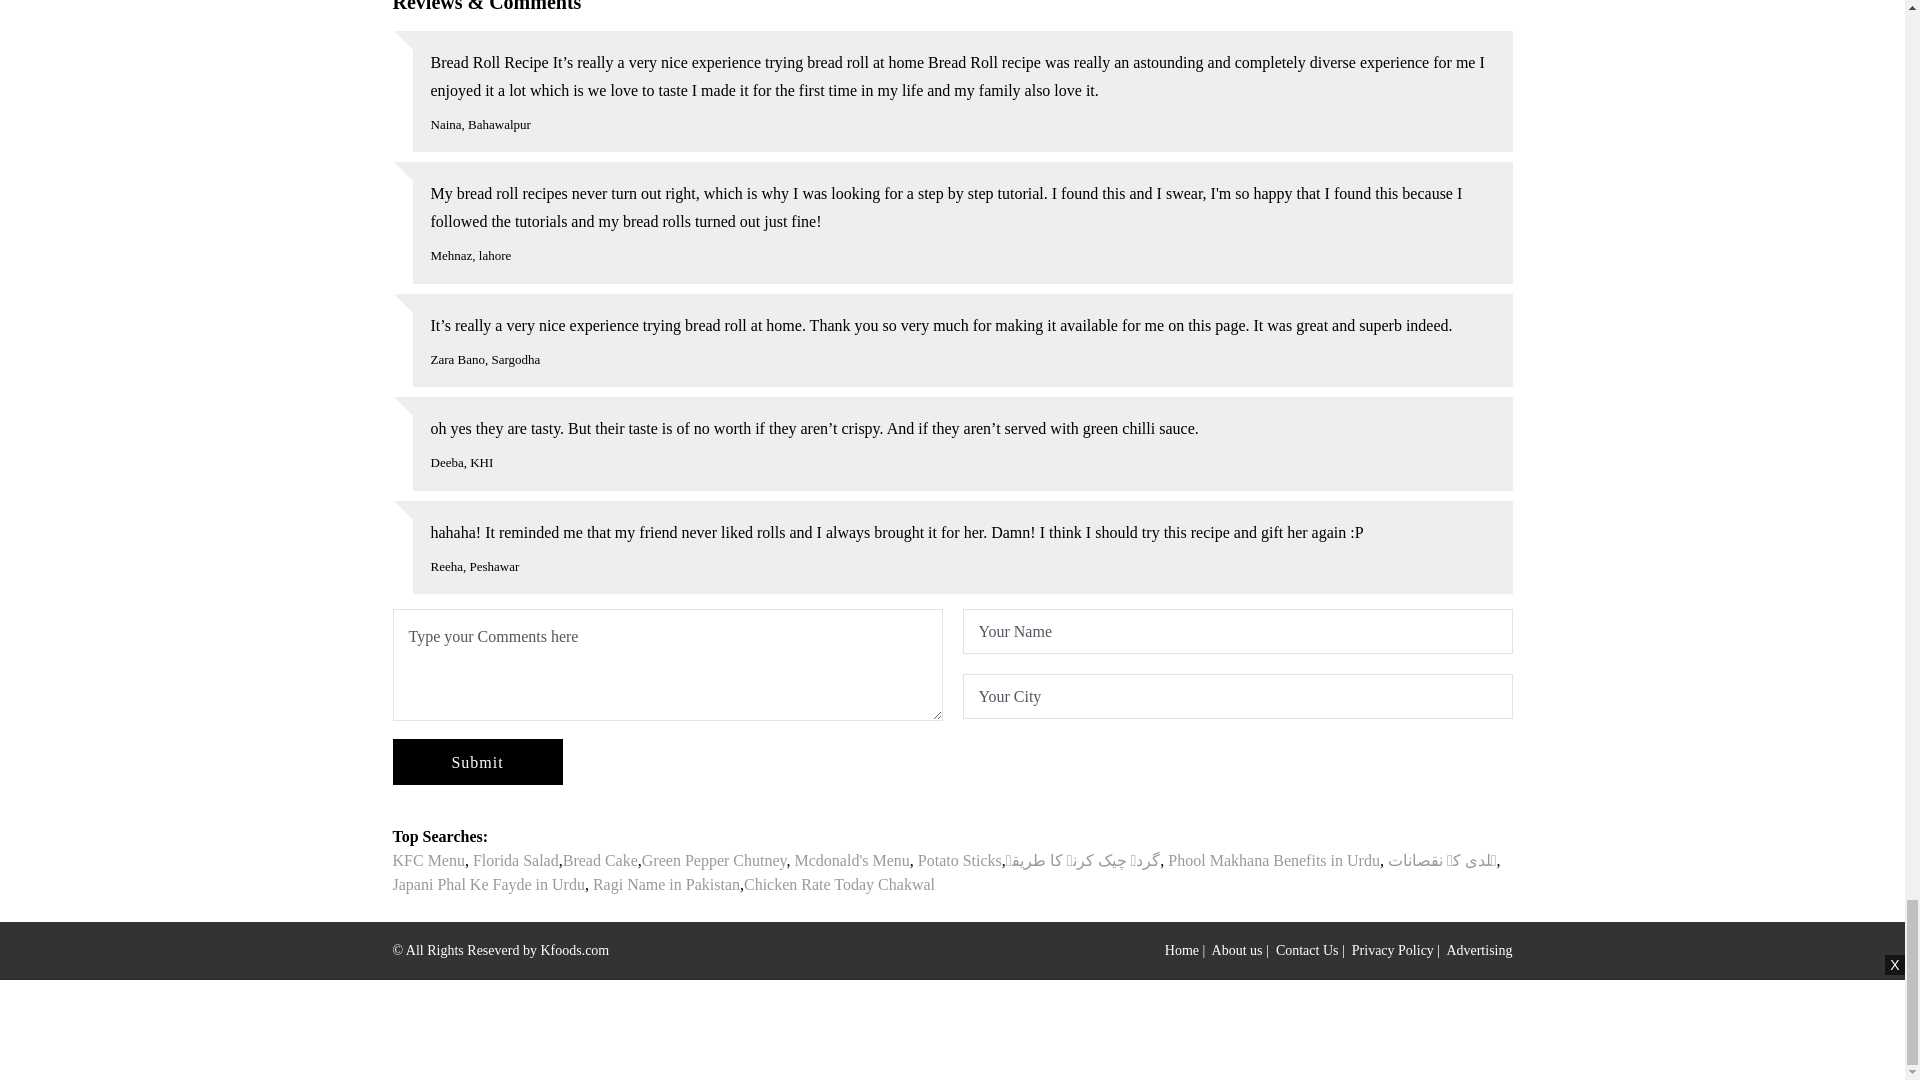 The height and width of the screenshot is (1080, 1920). Describe the element at coordinates (1274, 860) in the screenshot. I see `Phool Makhana Benefits in Urdu` at that location.